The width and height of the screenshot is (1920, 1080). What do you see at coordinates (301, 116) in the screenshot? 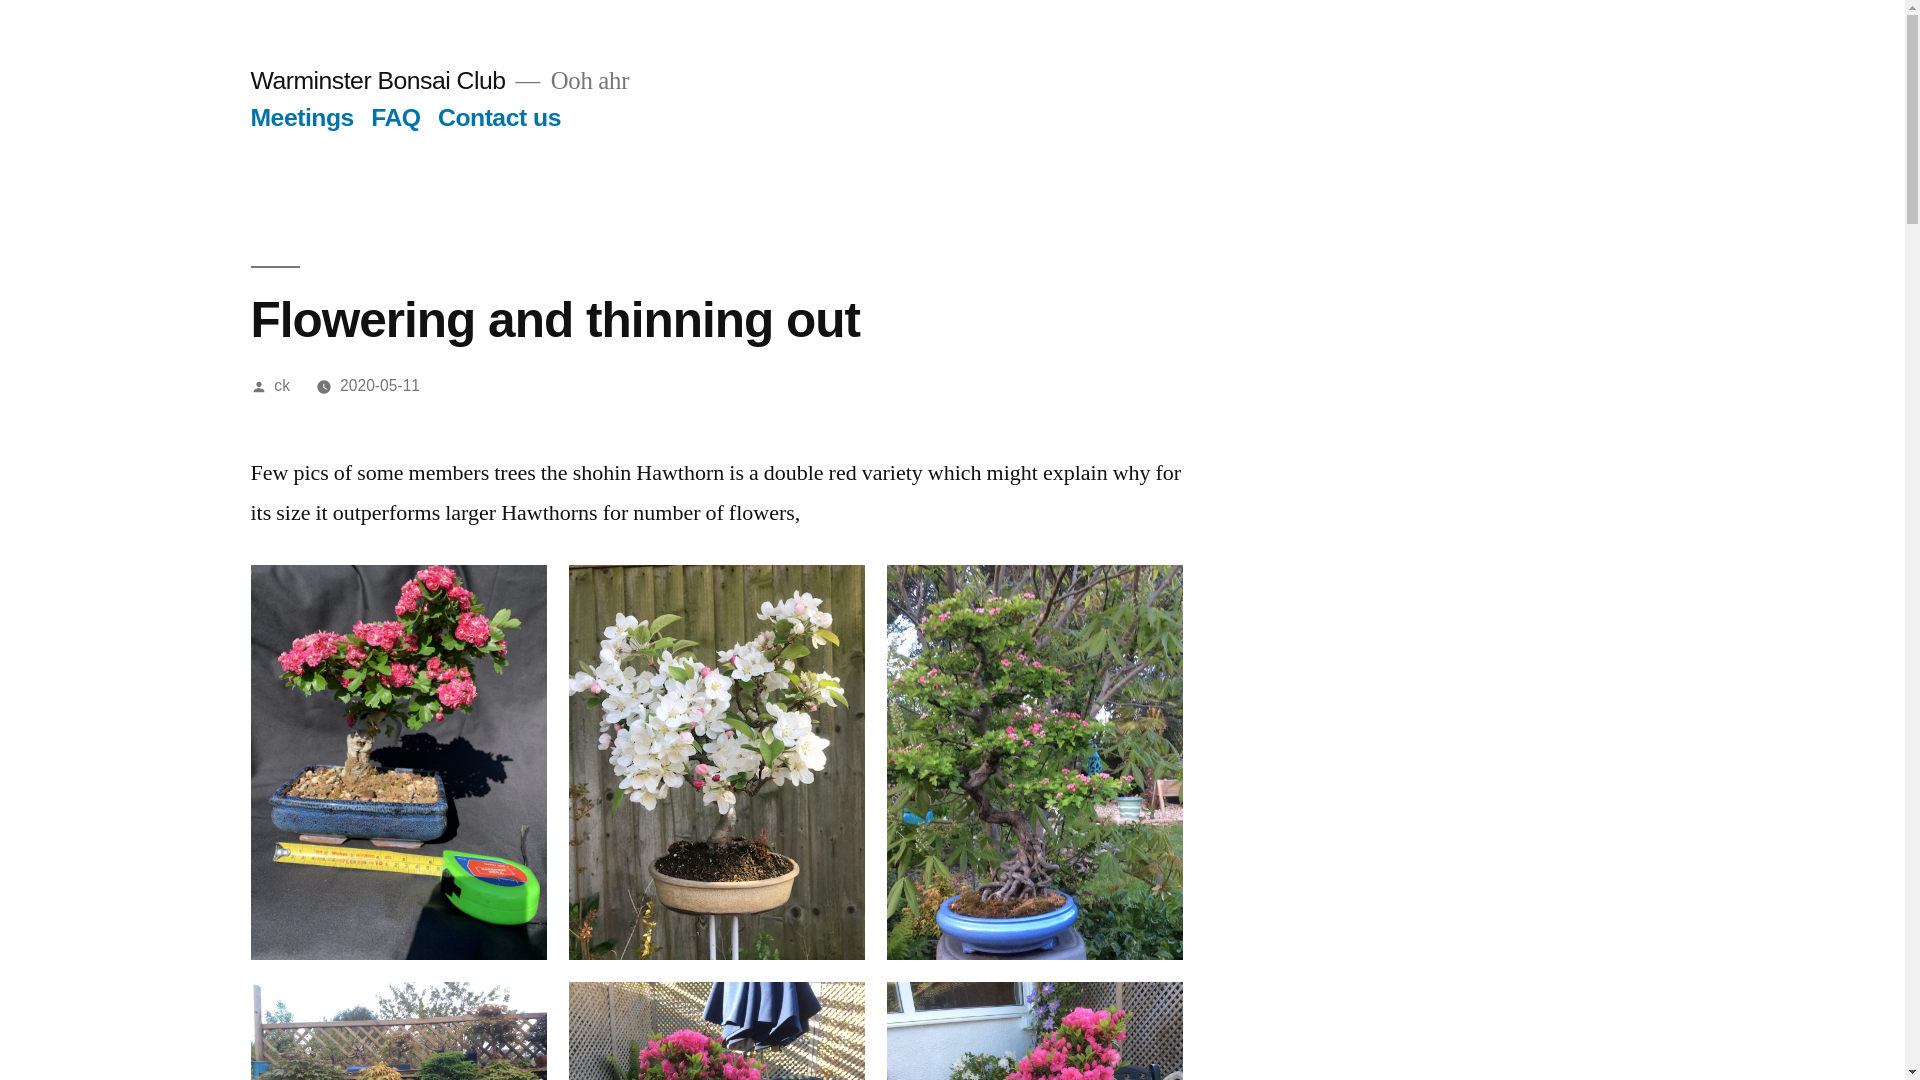
I see `Meetings` at bounding box center [301, 116].